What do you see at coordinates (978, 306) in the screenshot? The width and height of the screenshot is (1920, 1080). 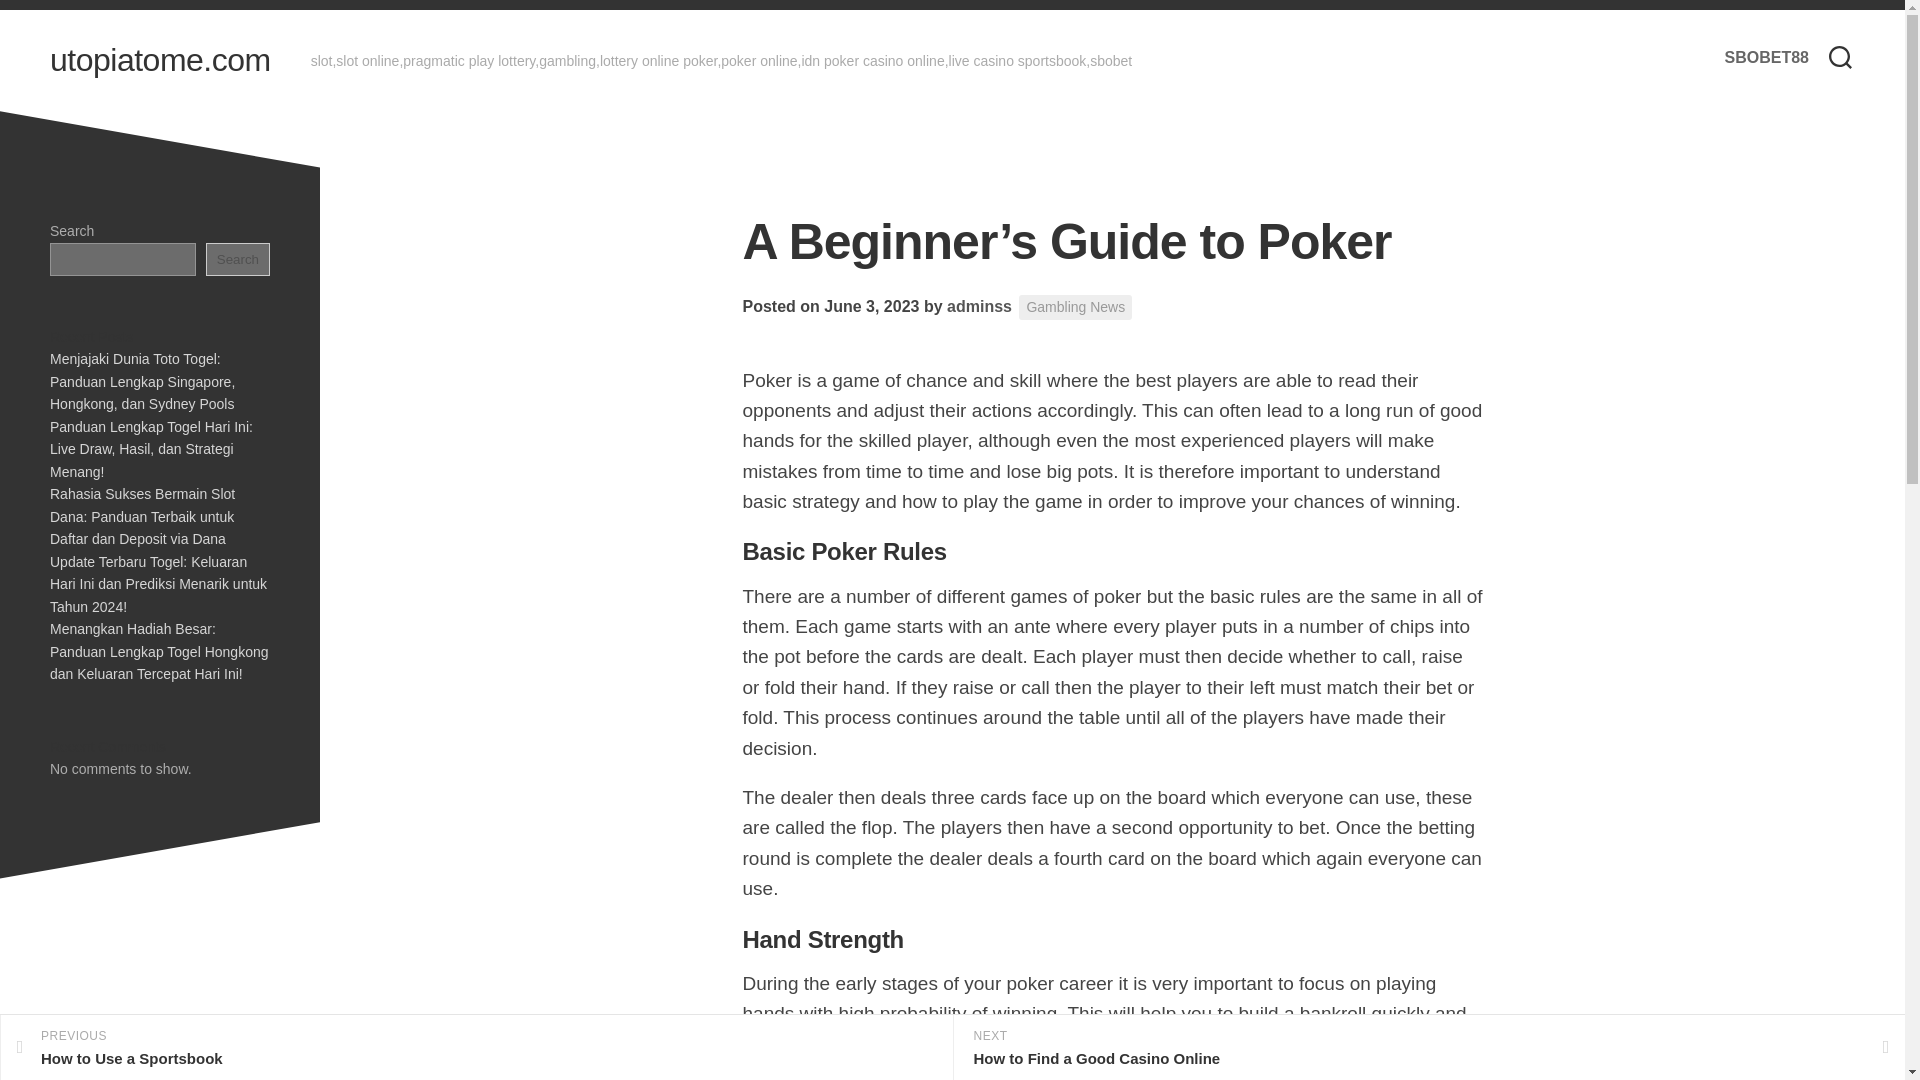 I see `adminss` at bounding box center [978, 306].